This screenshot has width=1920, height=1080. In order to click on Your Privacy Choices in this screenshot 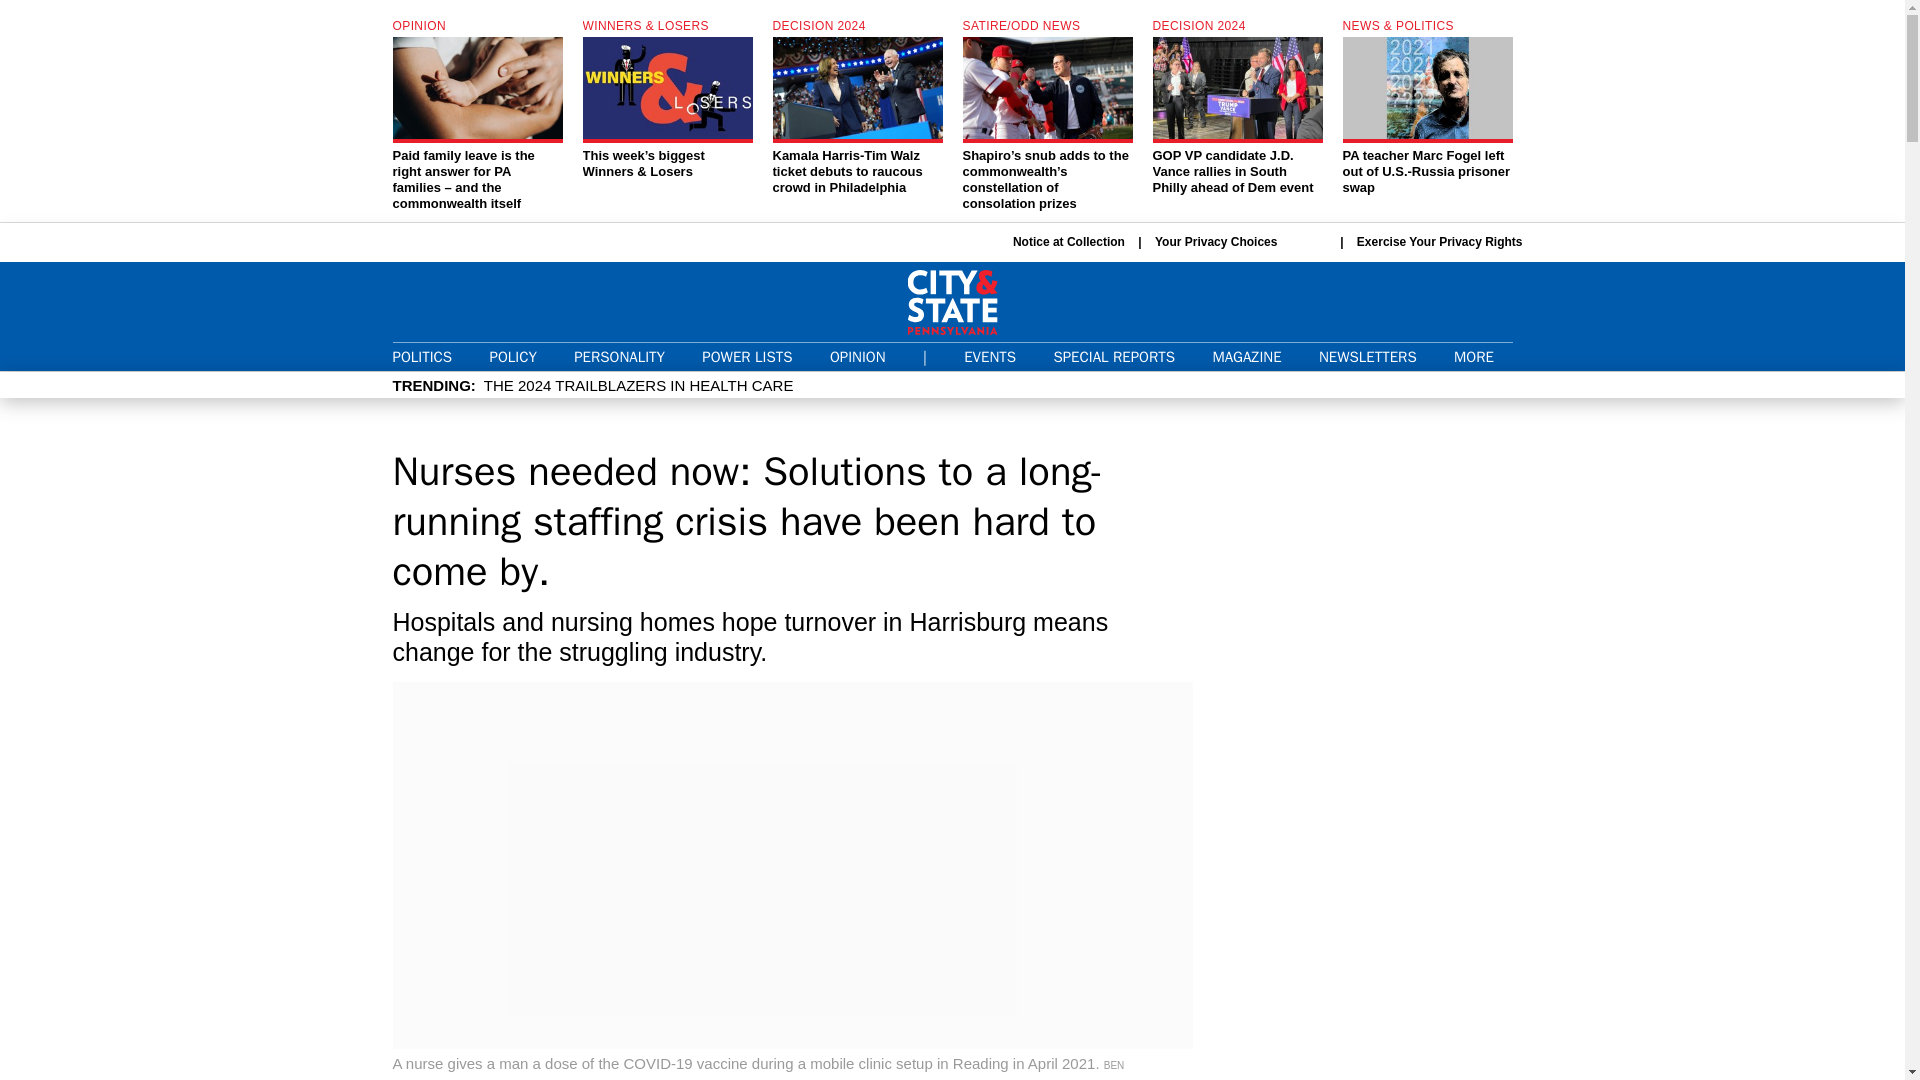, I will do `click(1240, 242)`.